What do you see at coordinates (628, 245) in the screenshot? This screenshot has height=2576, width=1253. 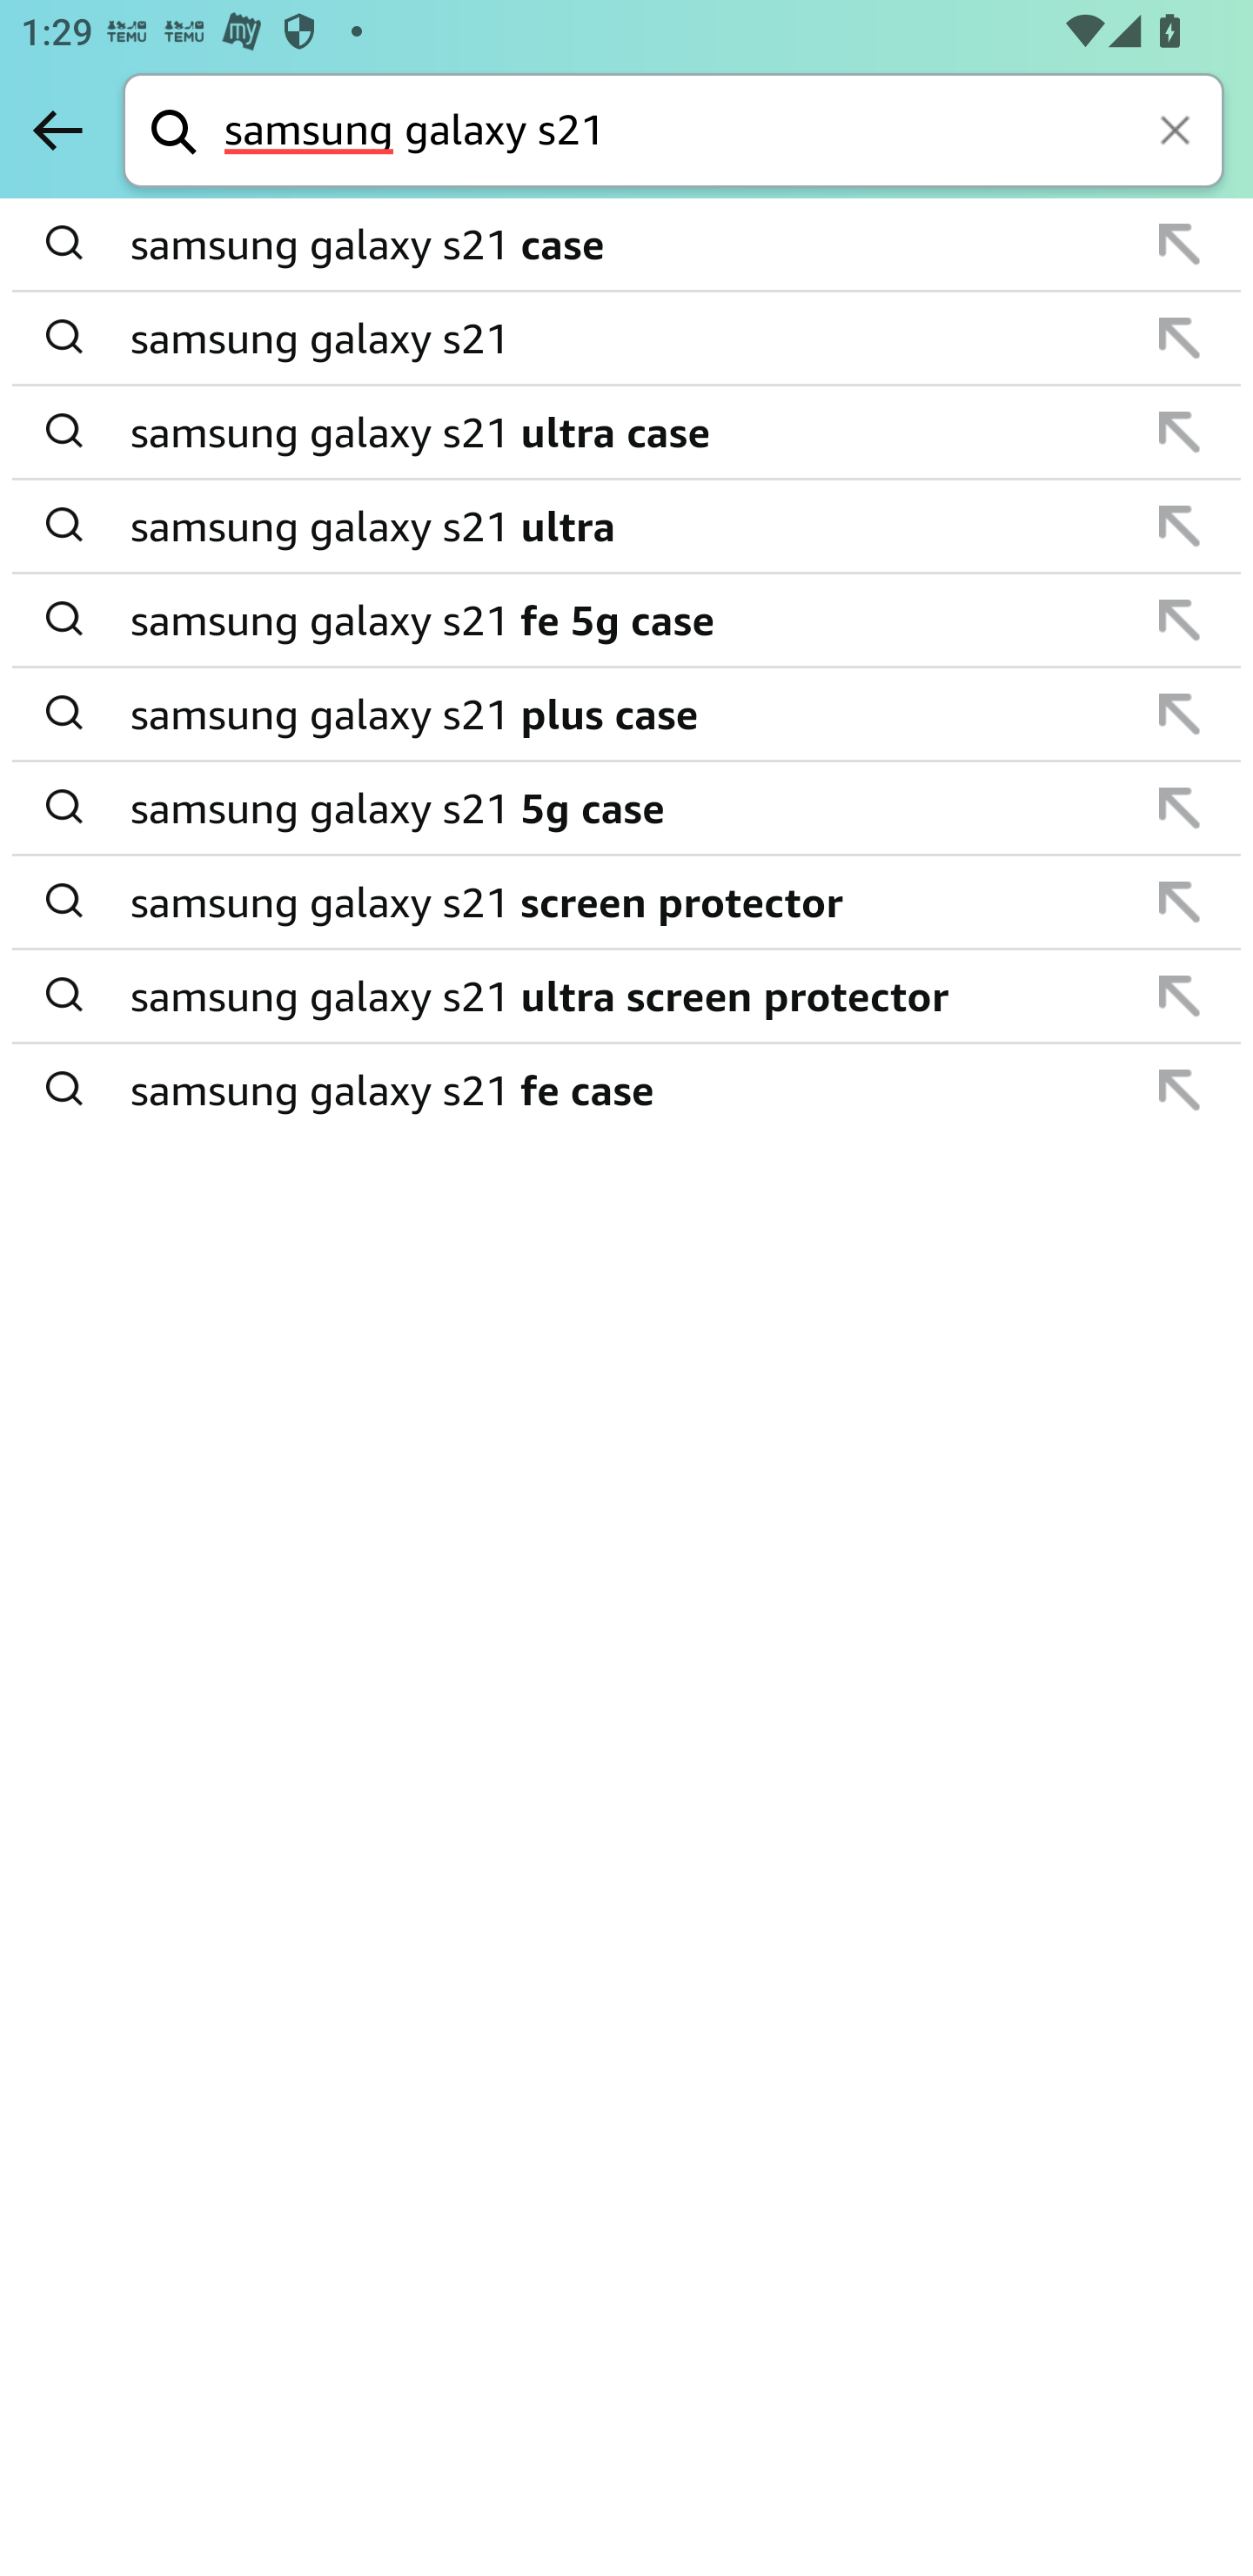 I see `samsung galaxy s21 case` at bounding box center [628, 245].